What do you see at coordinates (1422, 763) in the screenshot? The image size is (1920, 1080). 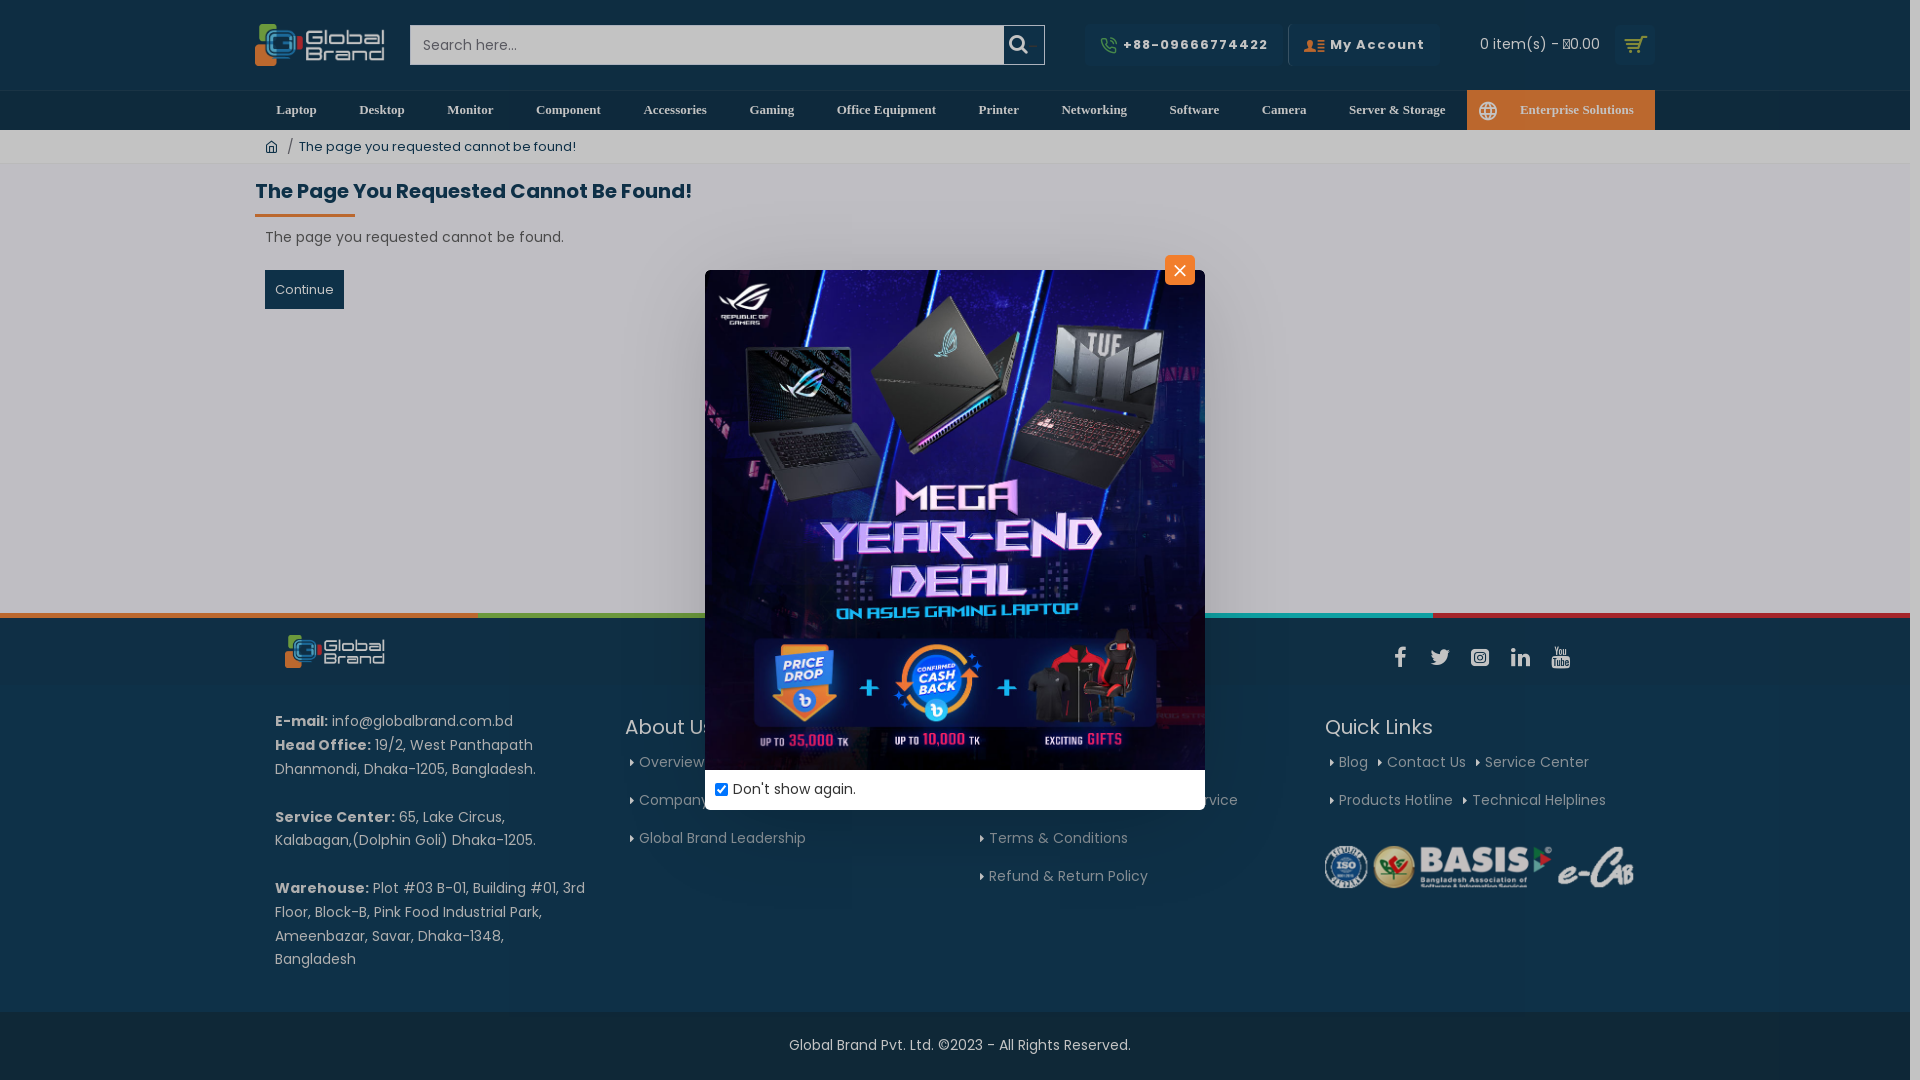 I see `Contact Us` at bounding box center [1422, 763].